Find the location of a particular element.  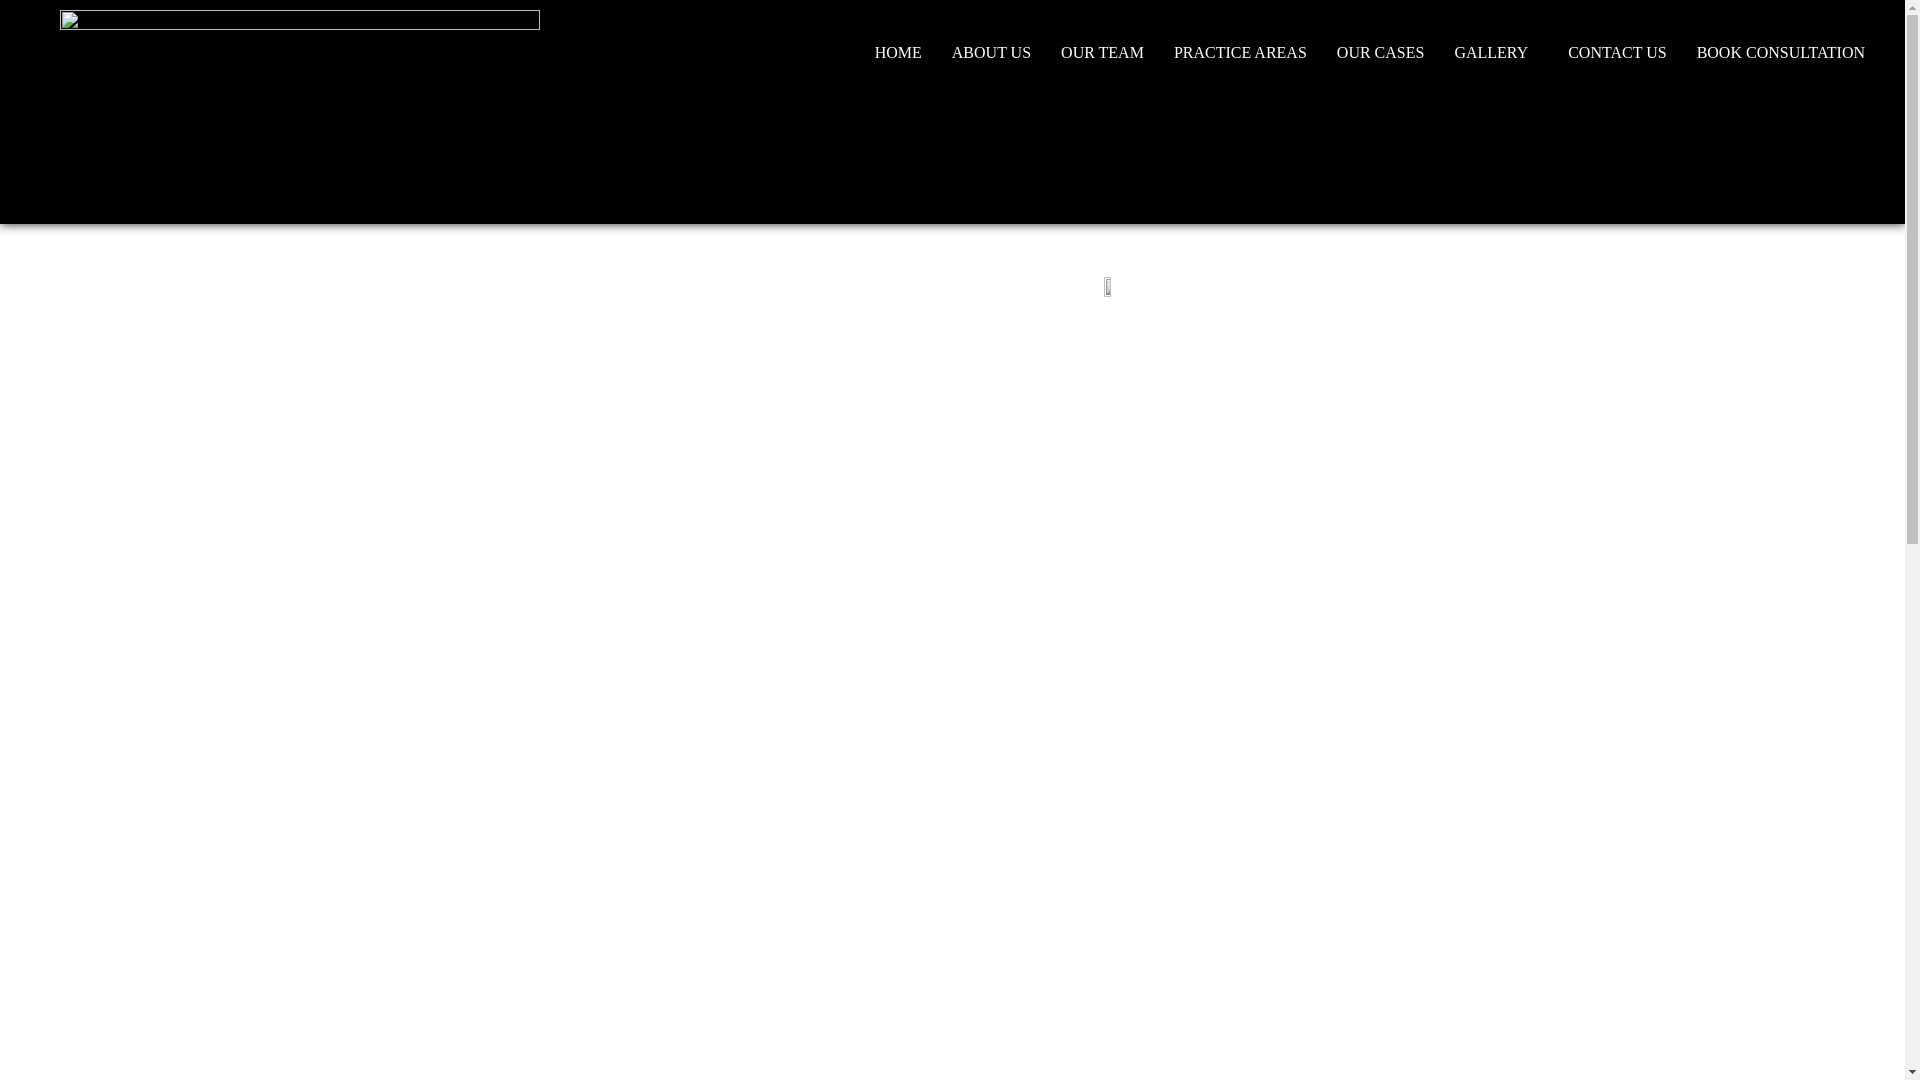

OUR CASES is located at coordinates (1381, 52).